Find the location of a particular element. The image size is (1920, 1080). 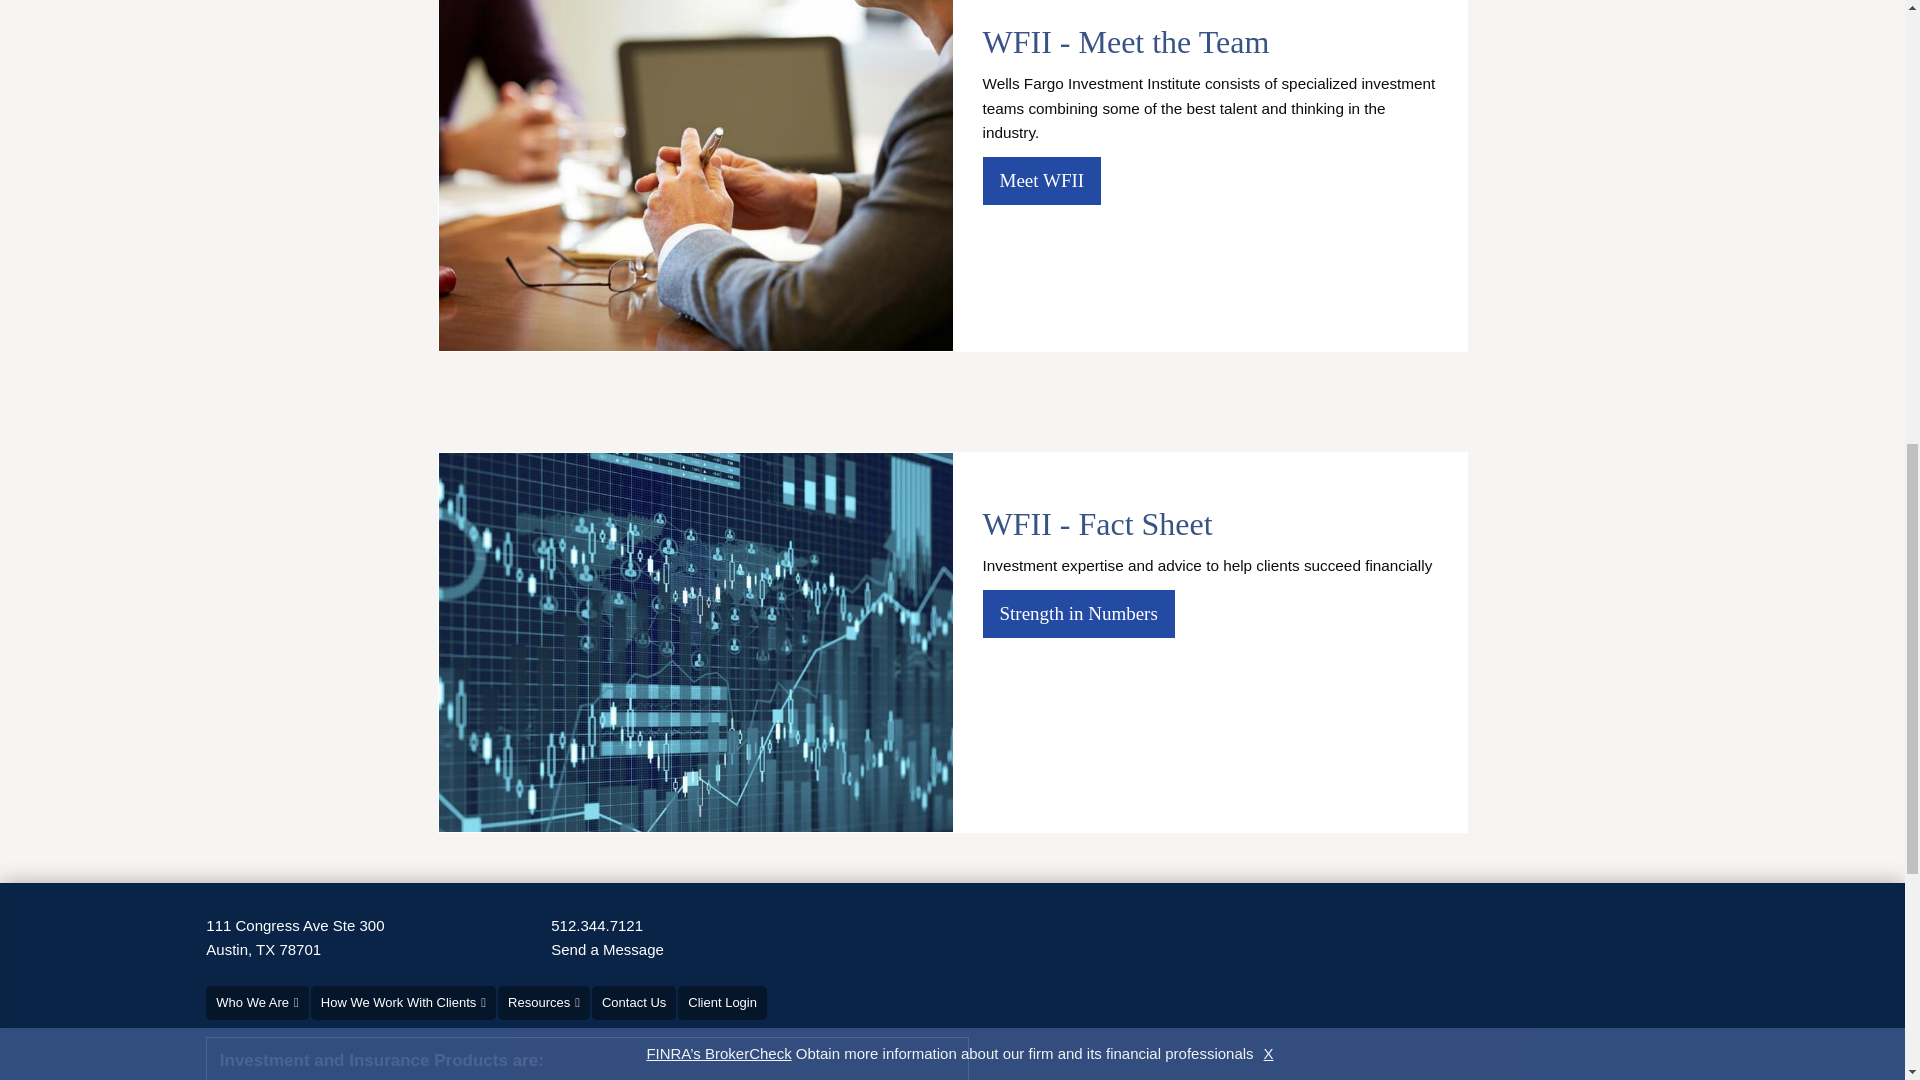

Who We Are is located at coordinates (1077, 613).